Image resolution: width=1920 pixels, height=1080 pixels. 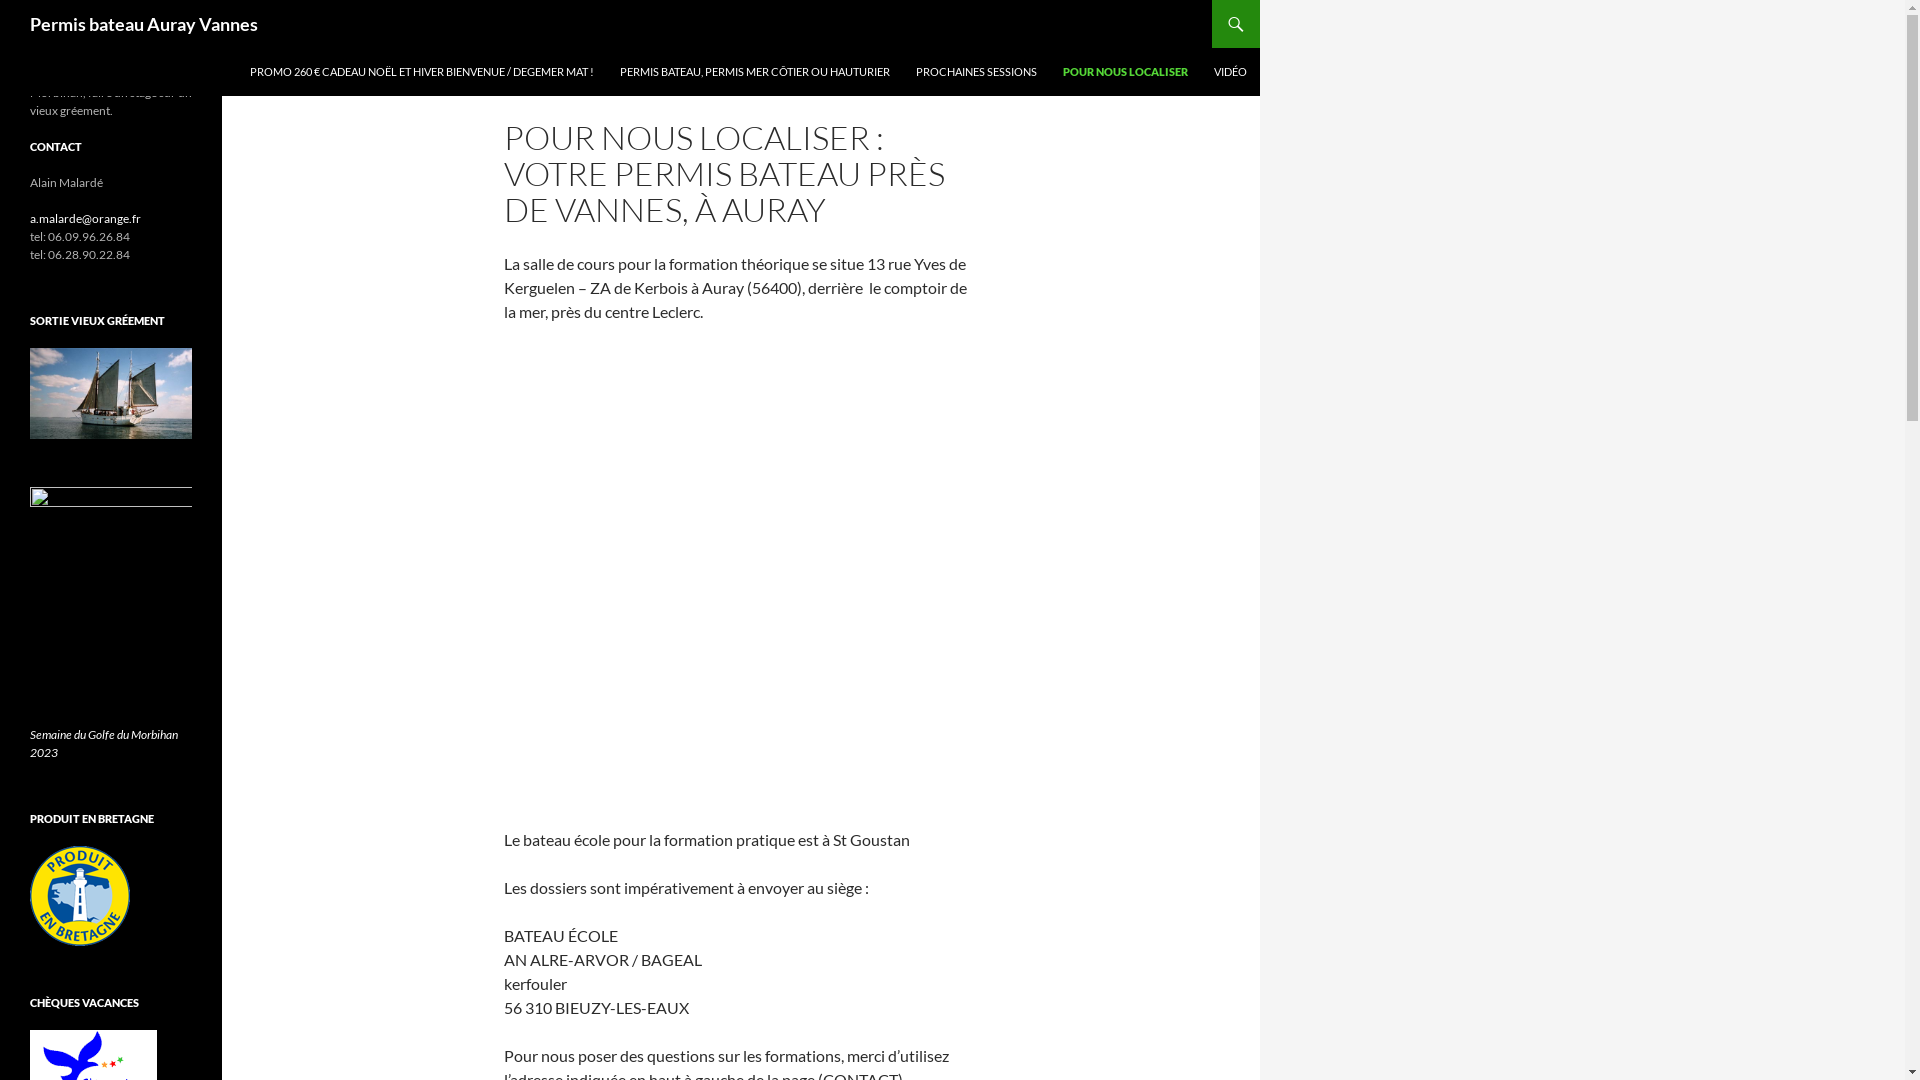 What do you see at coordinates (976, 72) in the screenshot?
I see `PROCHAINES SESSIONS` at bounding box center [976, 72].